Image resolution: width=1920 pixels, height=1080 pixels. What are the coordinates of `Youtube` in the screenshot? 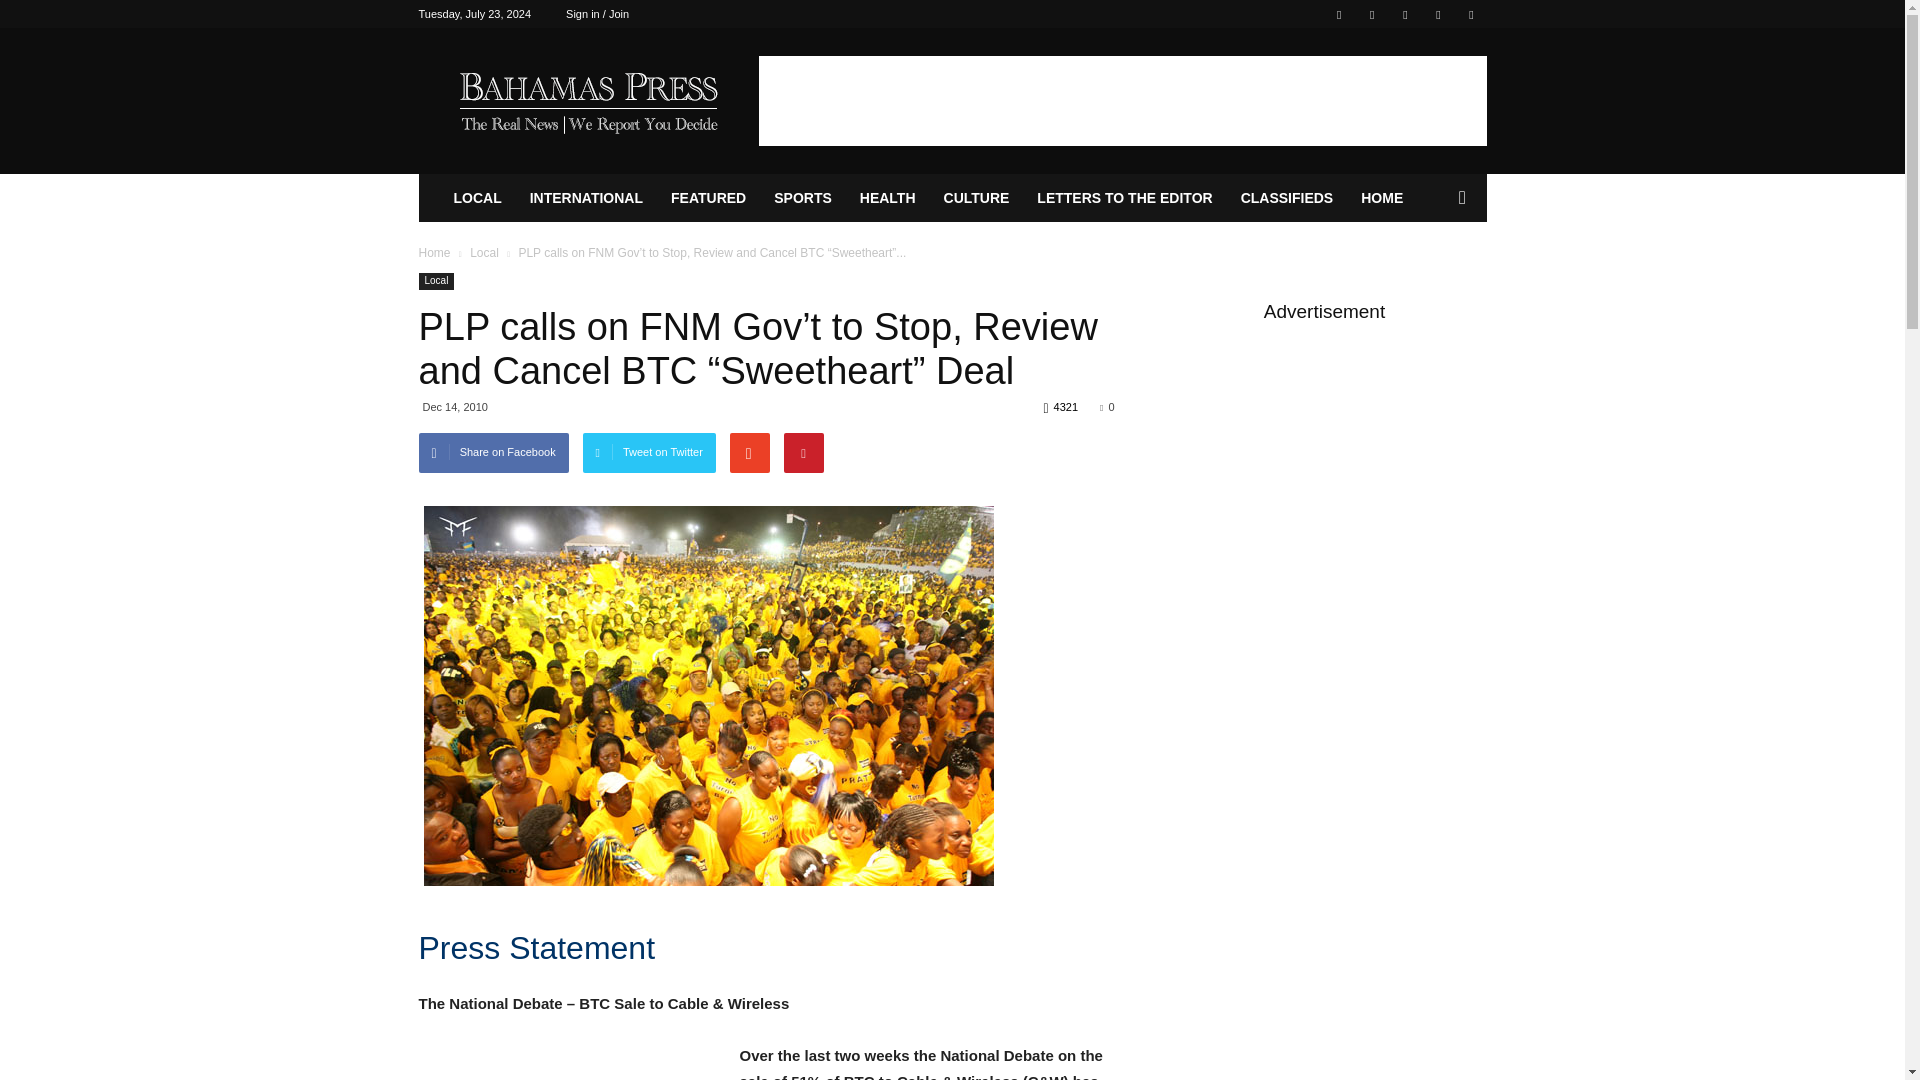 It's located at (1470, 14).